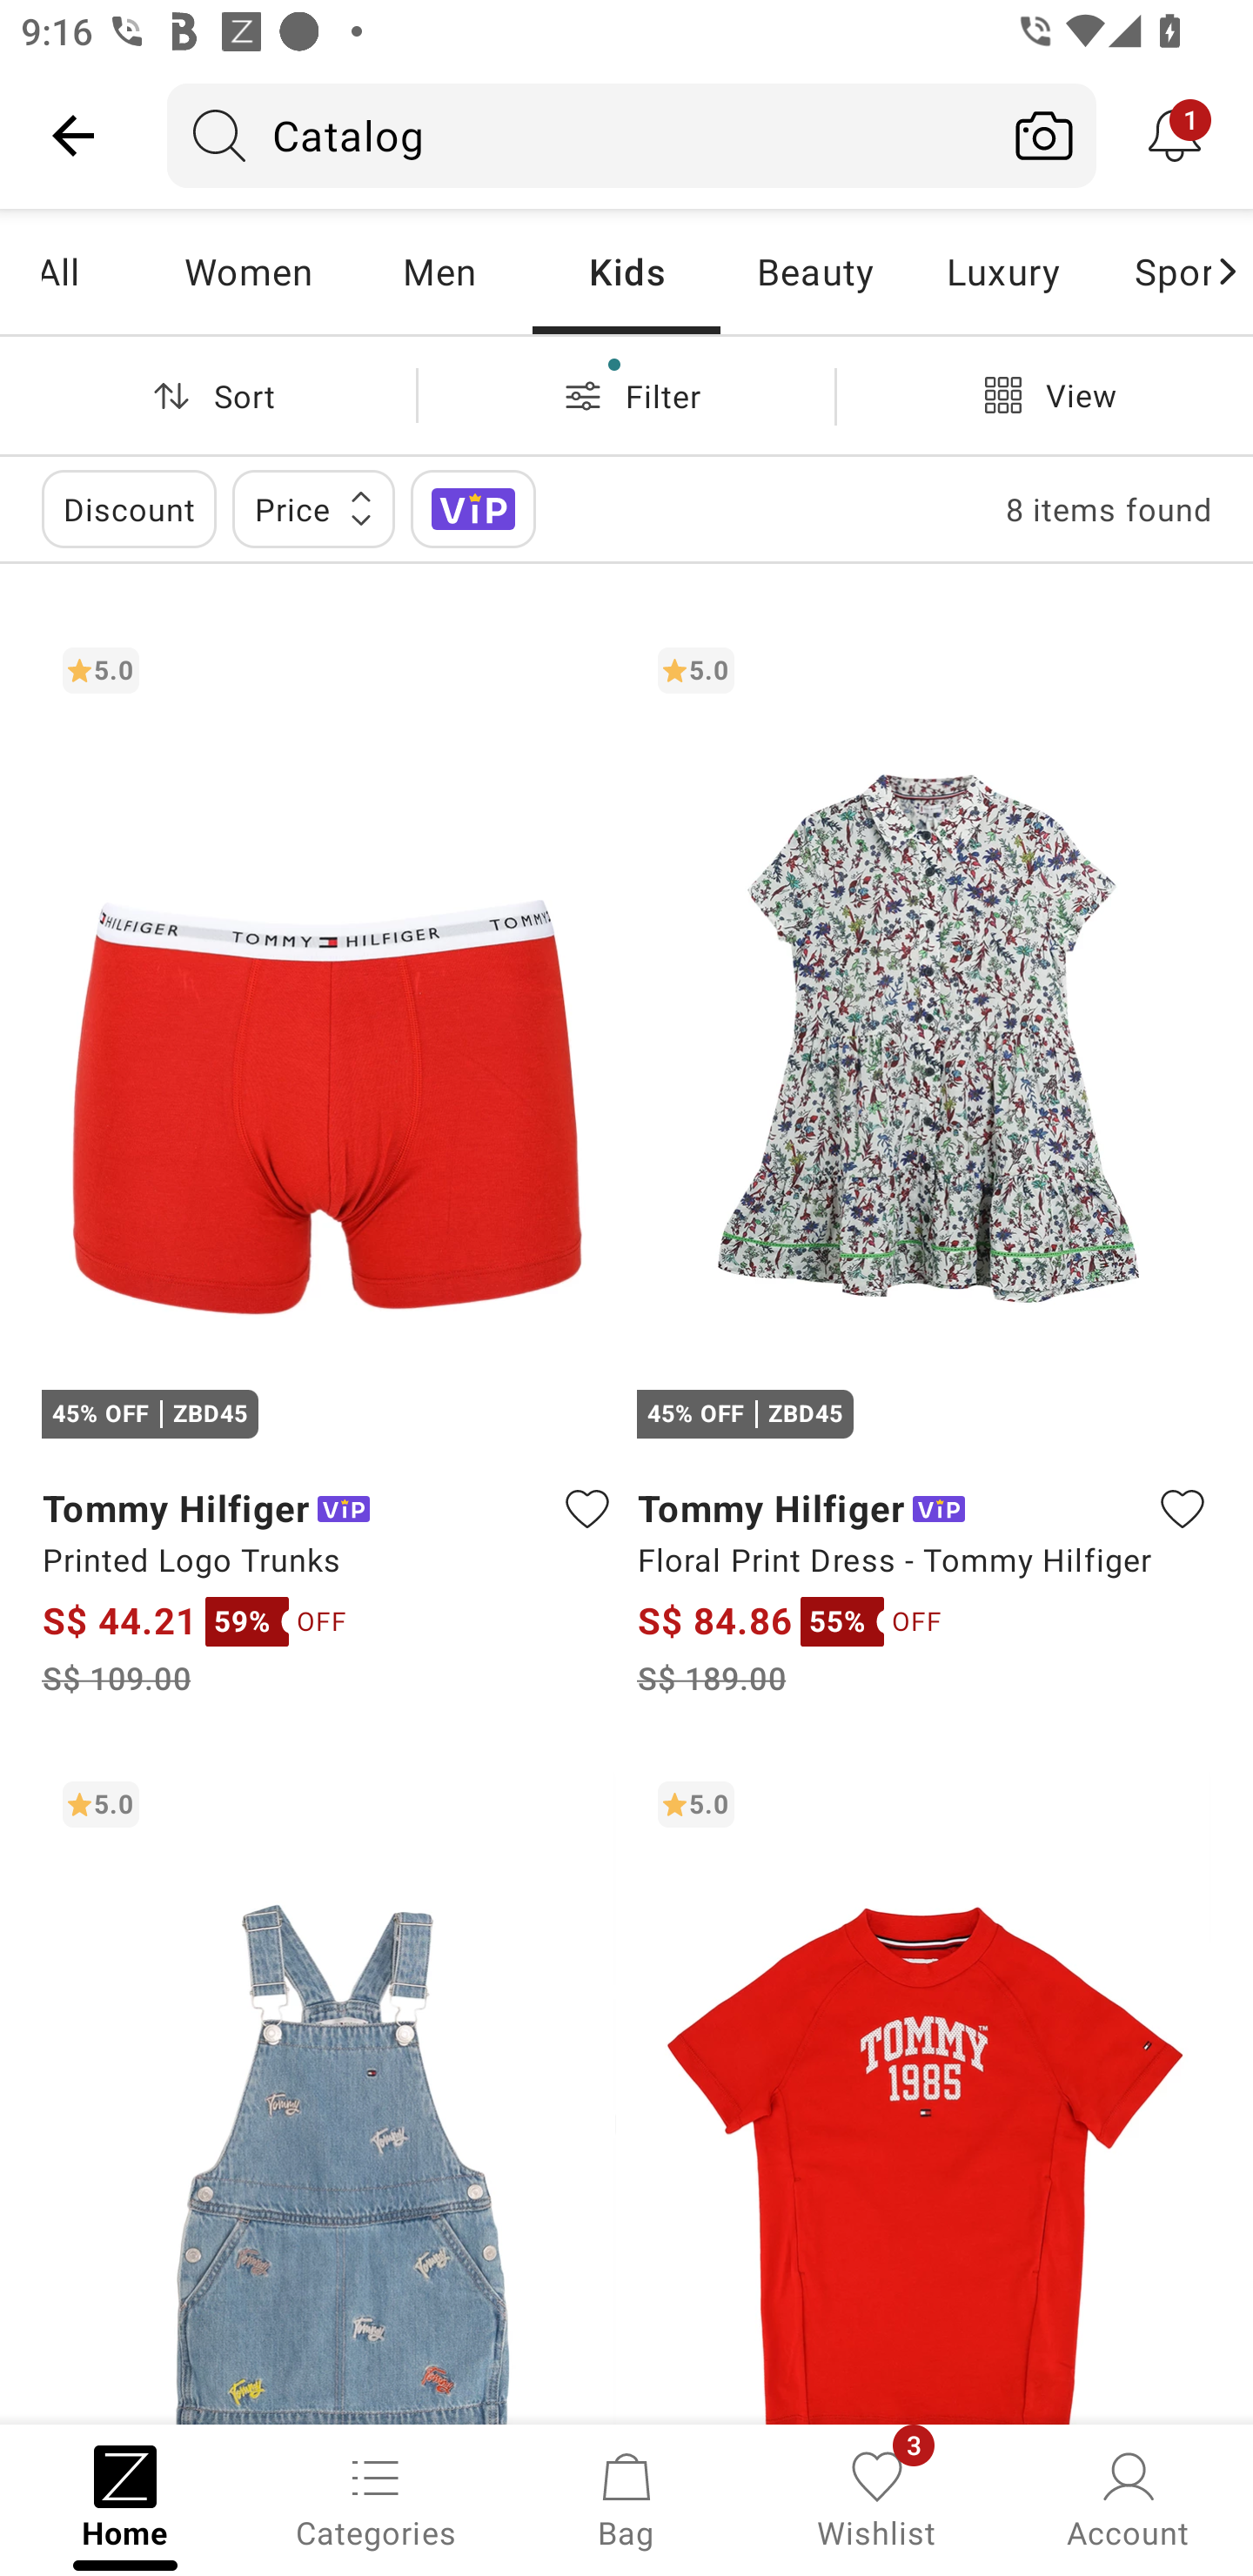  I want to click on 5.0, so click(924, 2091).